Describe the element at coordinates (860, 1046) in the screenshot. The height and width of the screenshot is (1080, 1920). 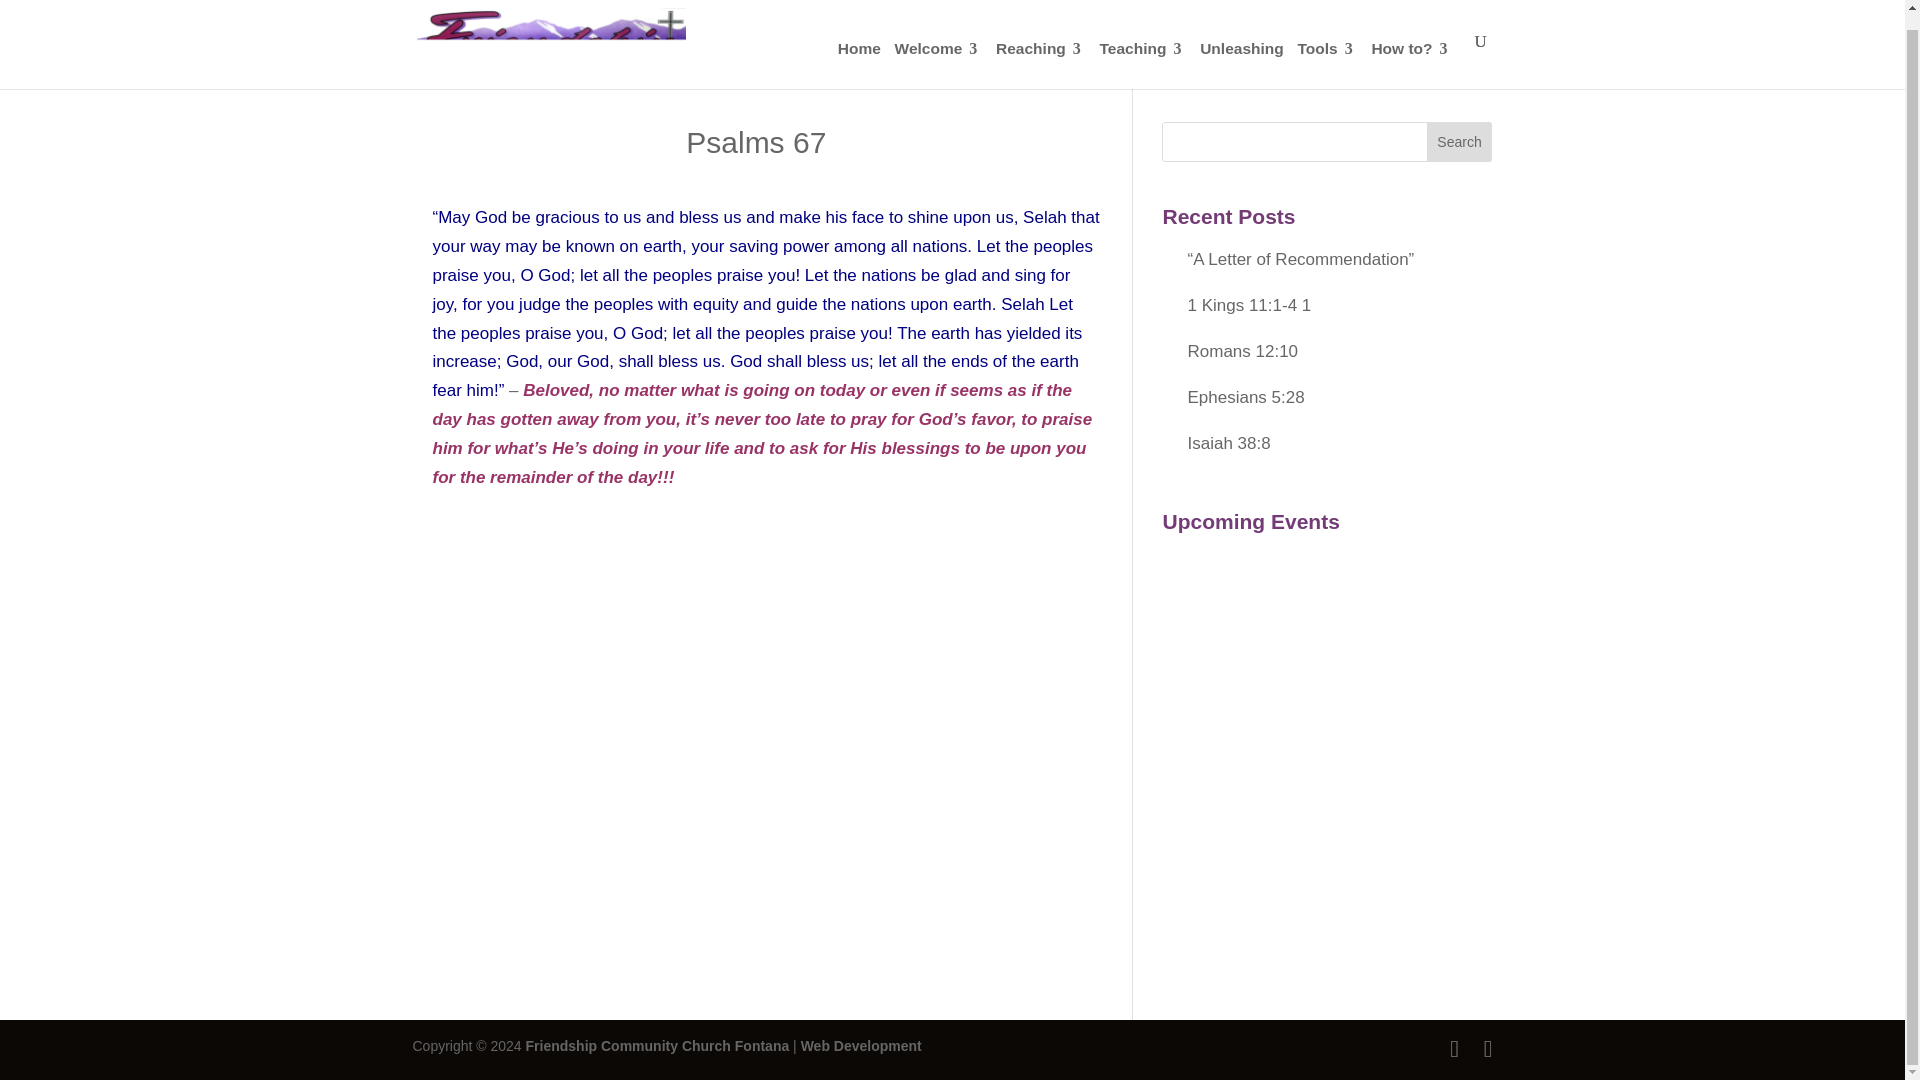
I see `Web Biz Strategy` at that location.